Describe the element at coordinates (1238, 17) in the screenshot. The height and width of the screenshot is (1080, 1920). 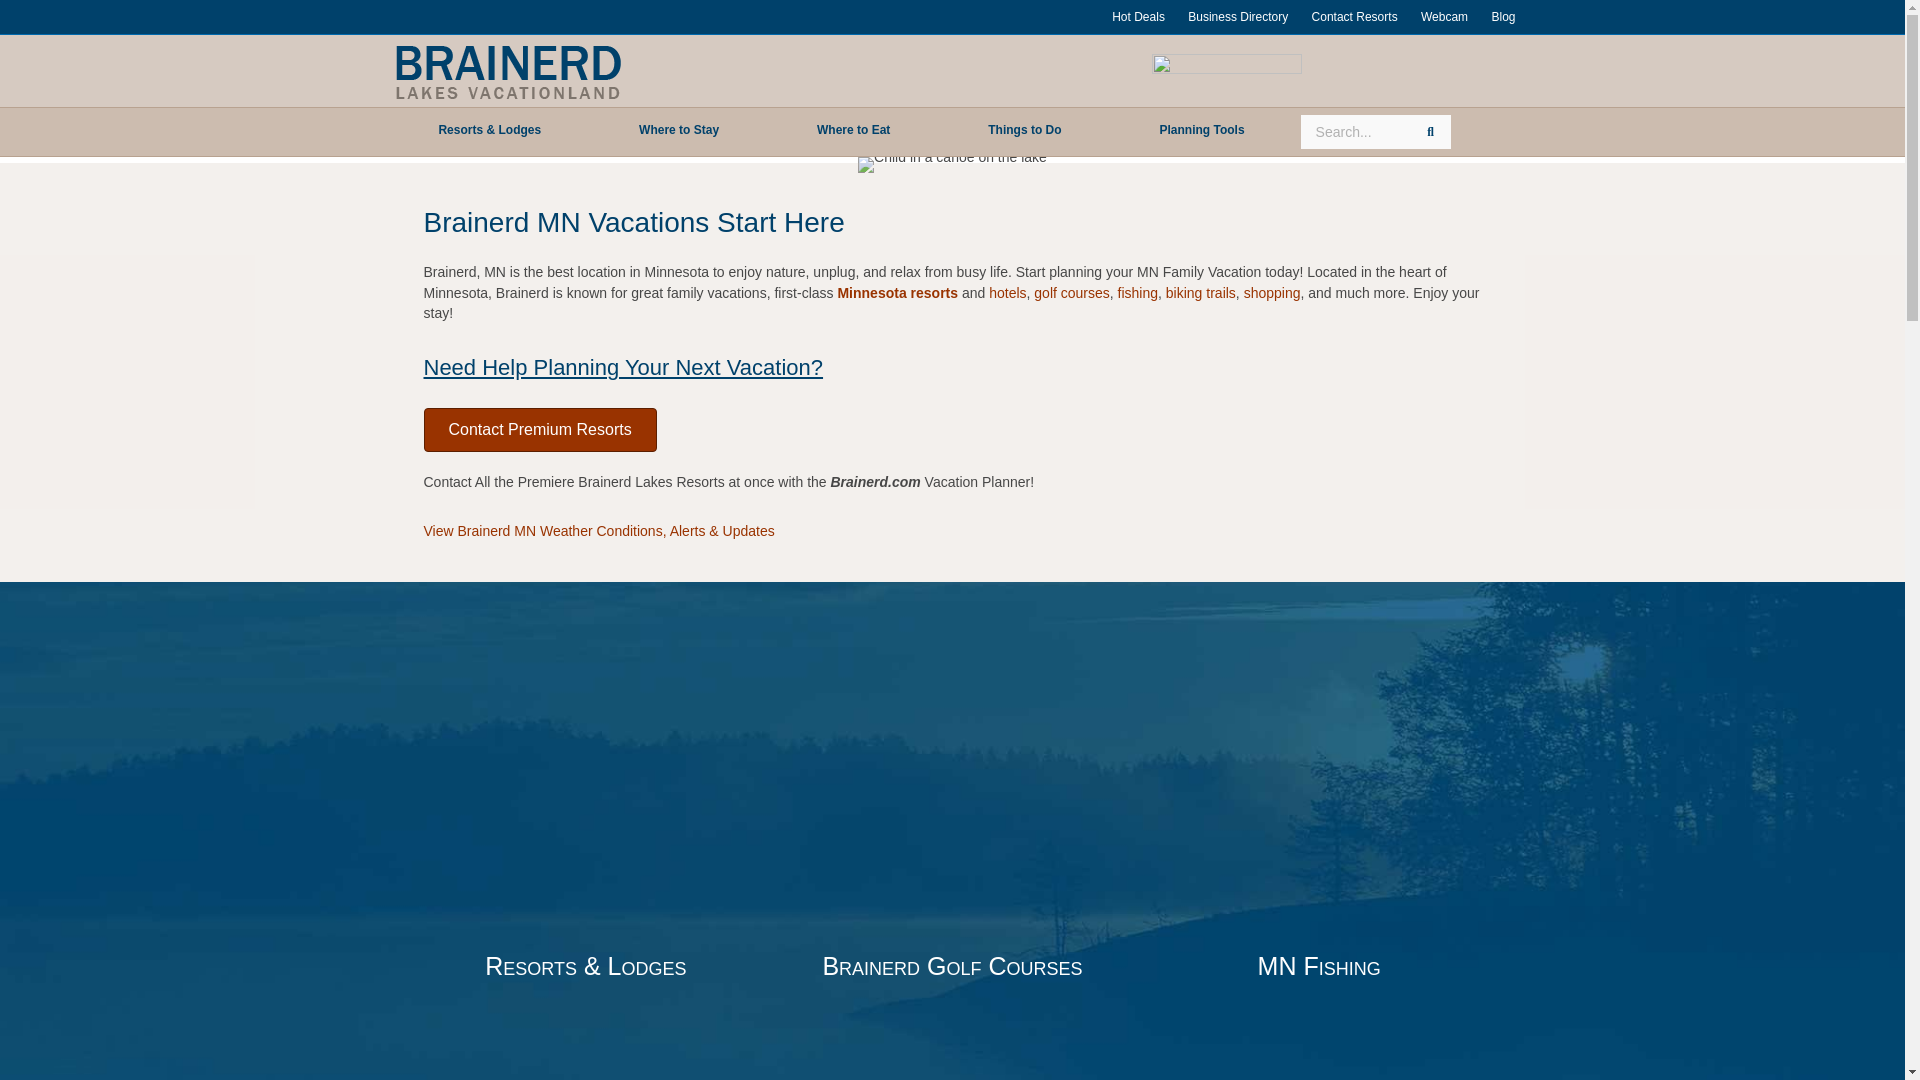
I see `Business Directory` at that location.